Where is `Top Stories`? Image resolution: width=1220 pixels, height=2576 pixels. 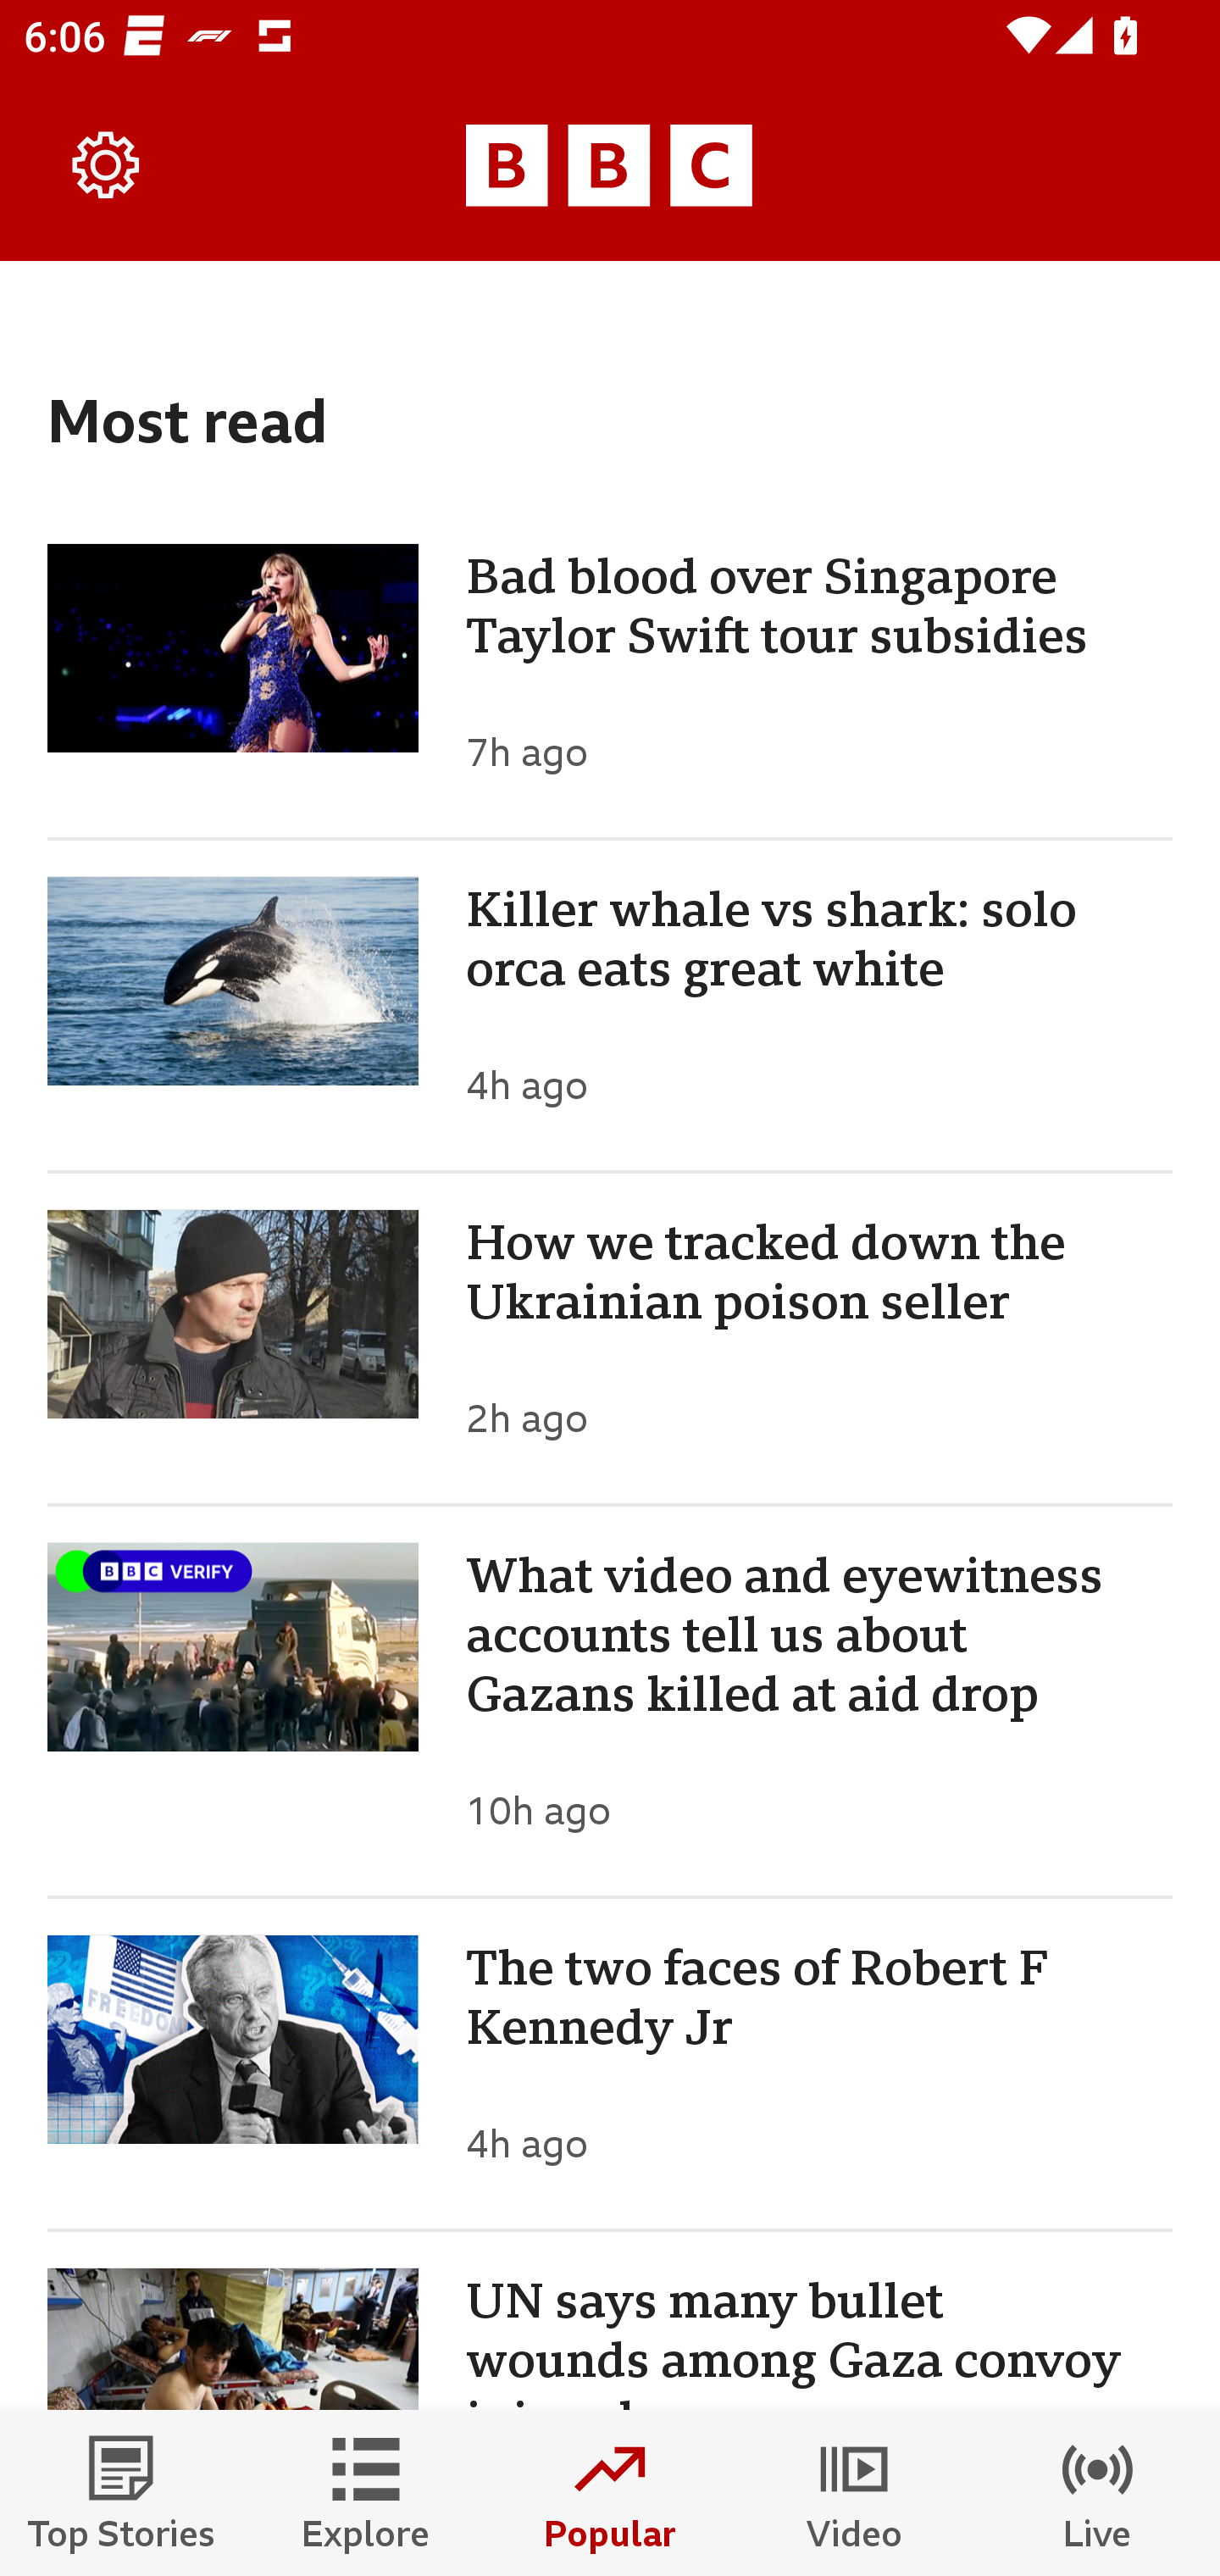 Top Stories is located at coordinates (122, 2493).